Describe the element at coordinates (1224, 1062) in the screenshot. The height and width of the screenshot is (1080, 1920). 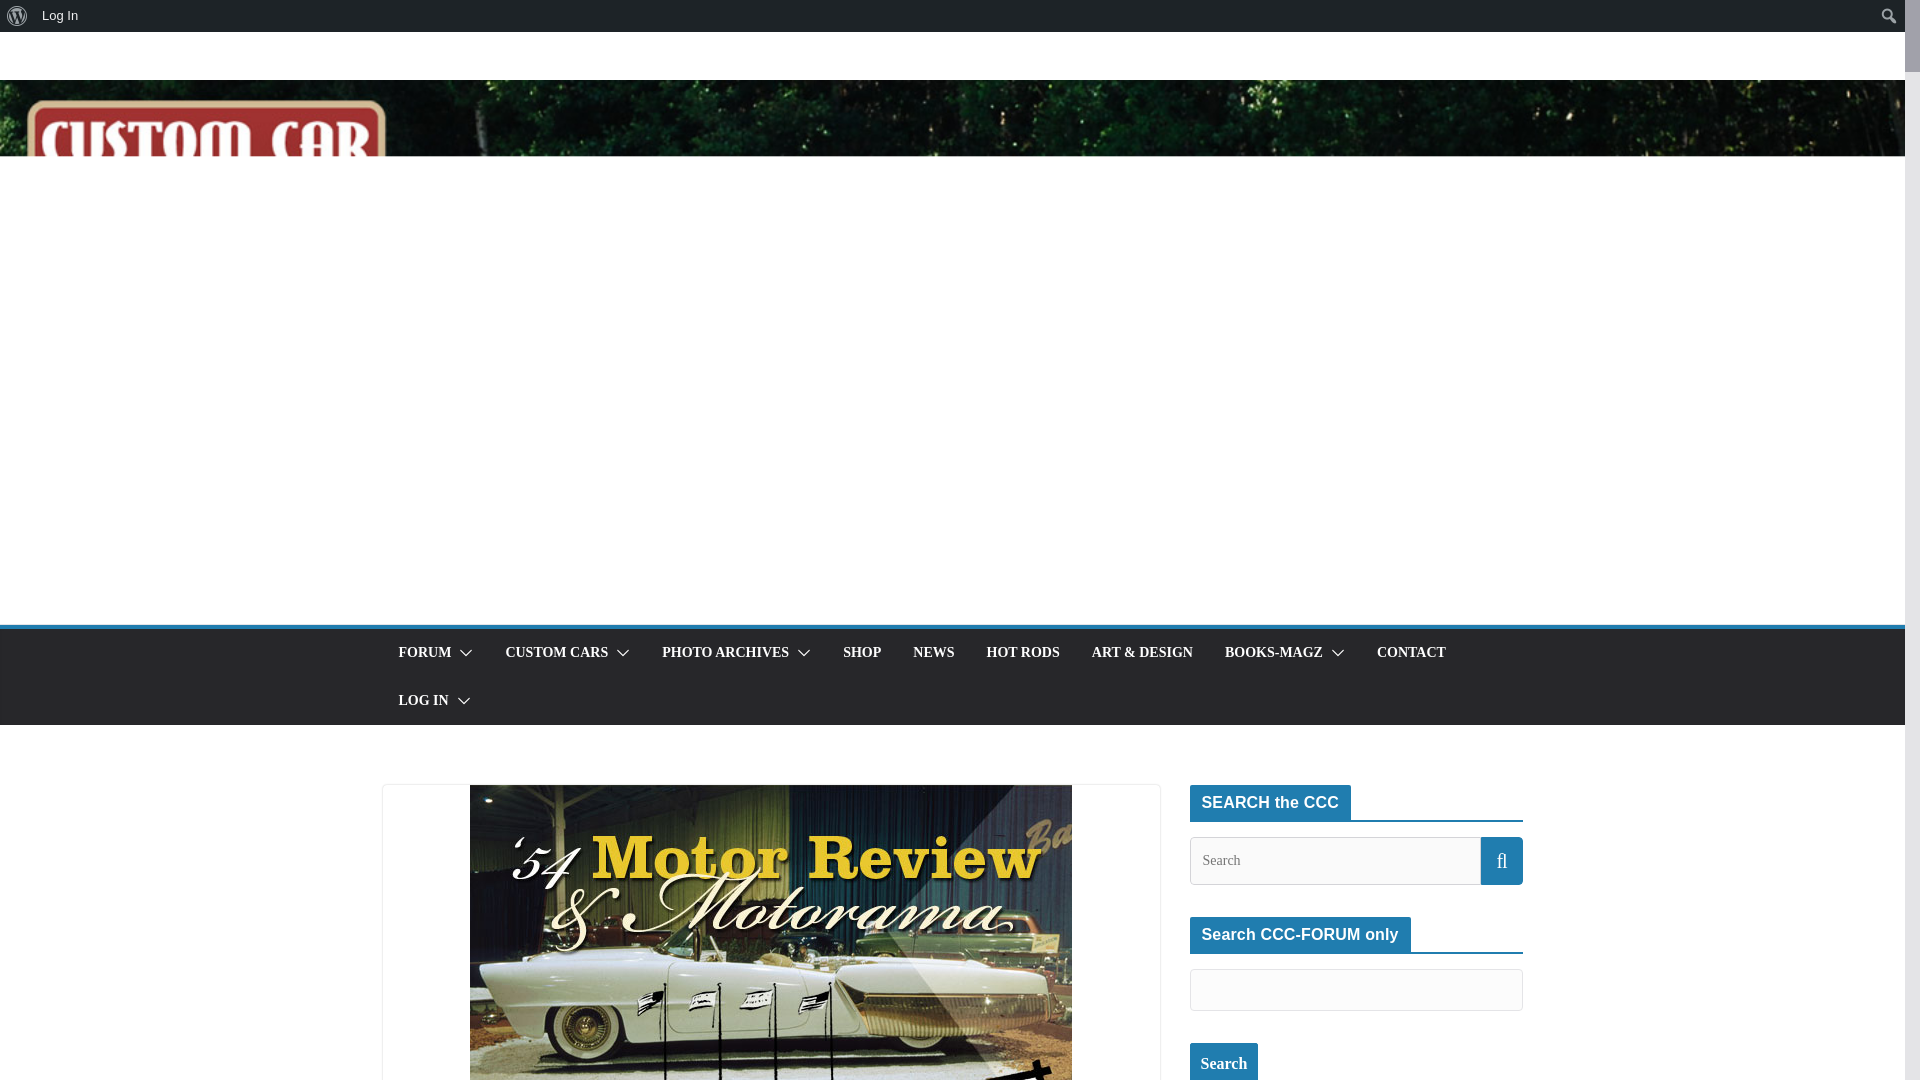
I see `Search` at that location.